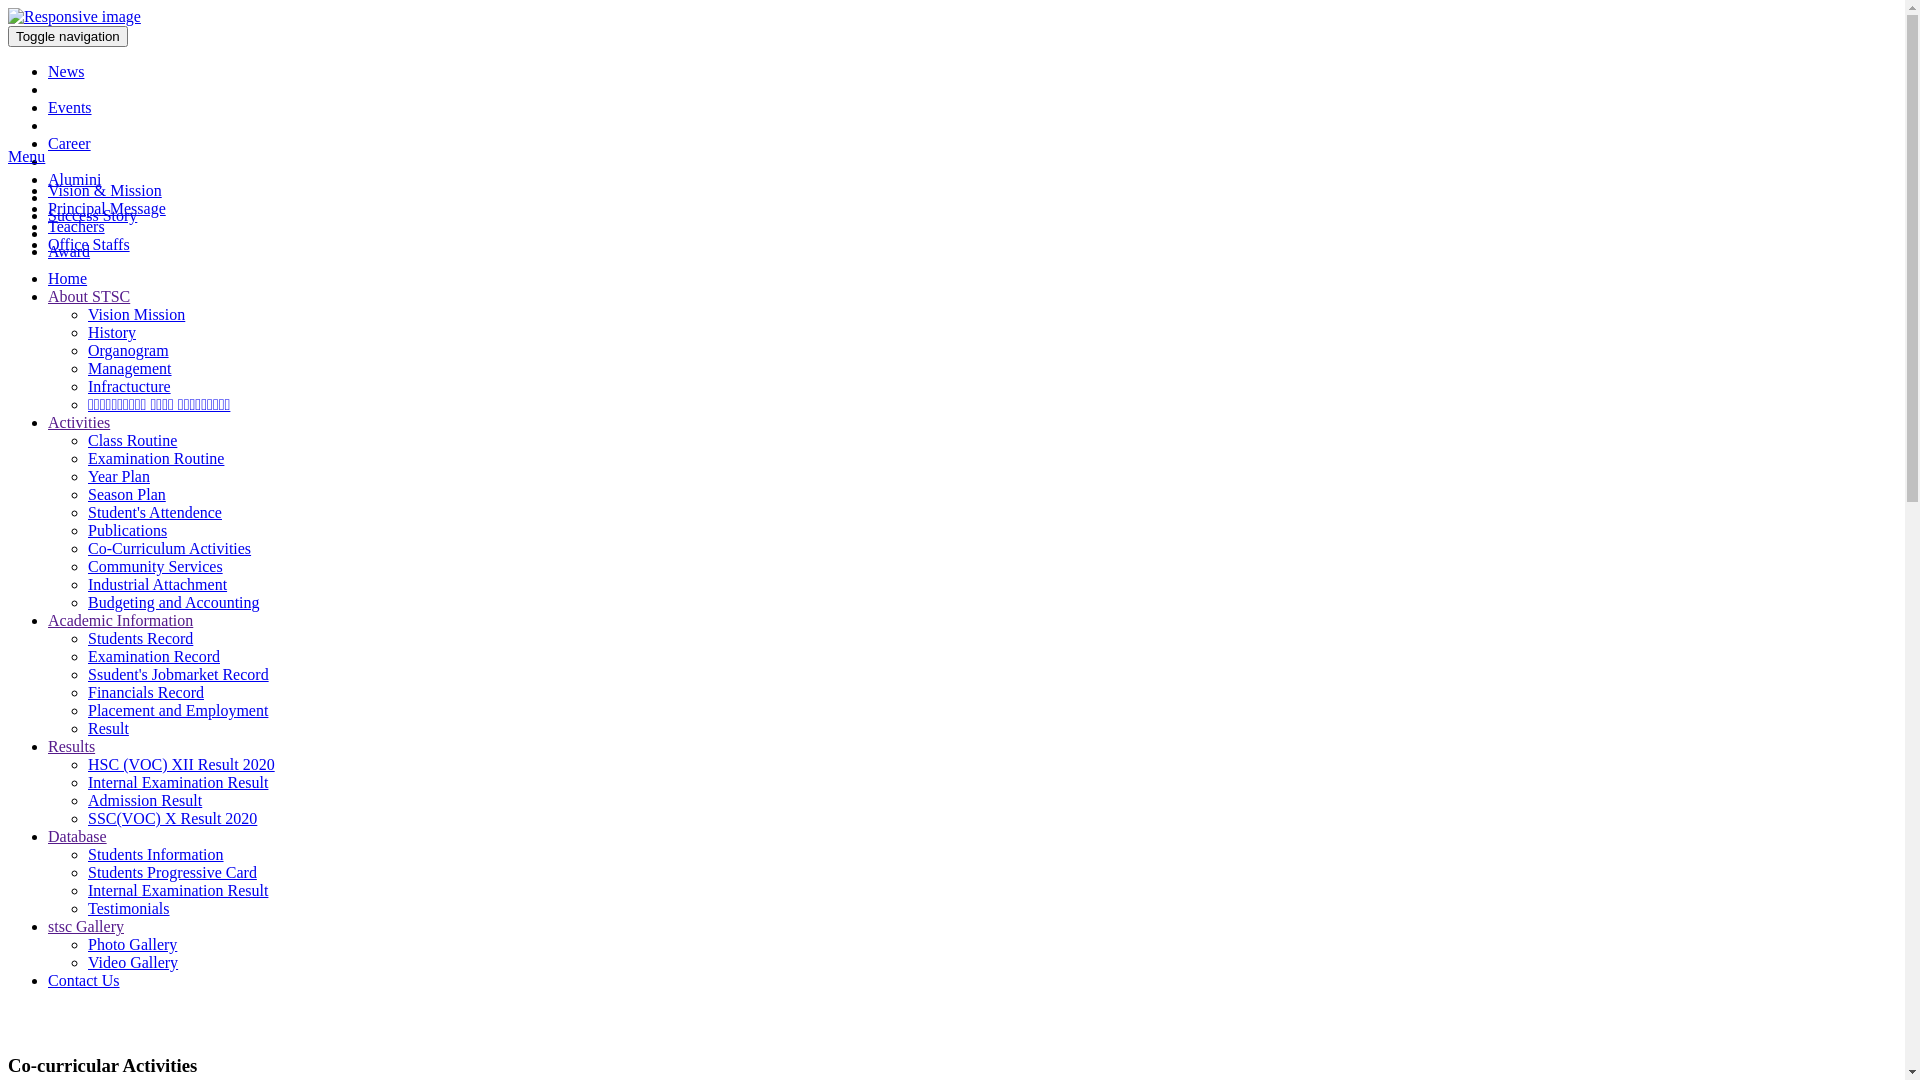 The width and height of the screenshot is (1920, 1080). I want to click on Year Plan, so click(119, 476).